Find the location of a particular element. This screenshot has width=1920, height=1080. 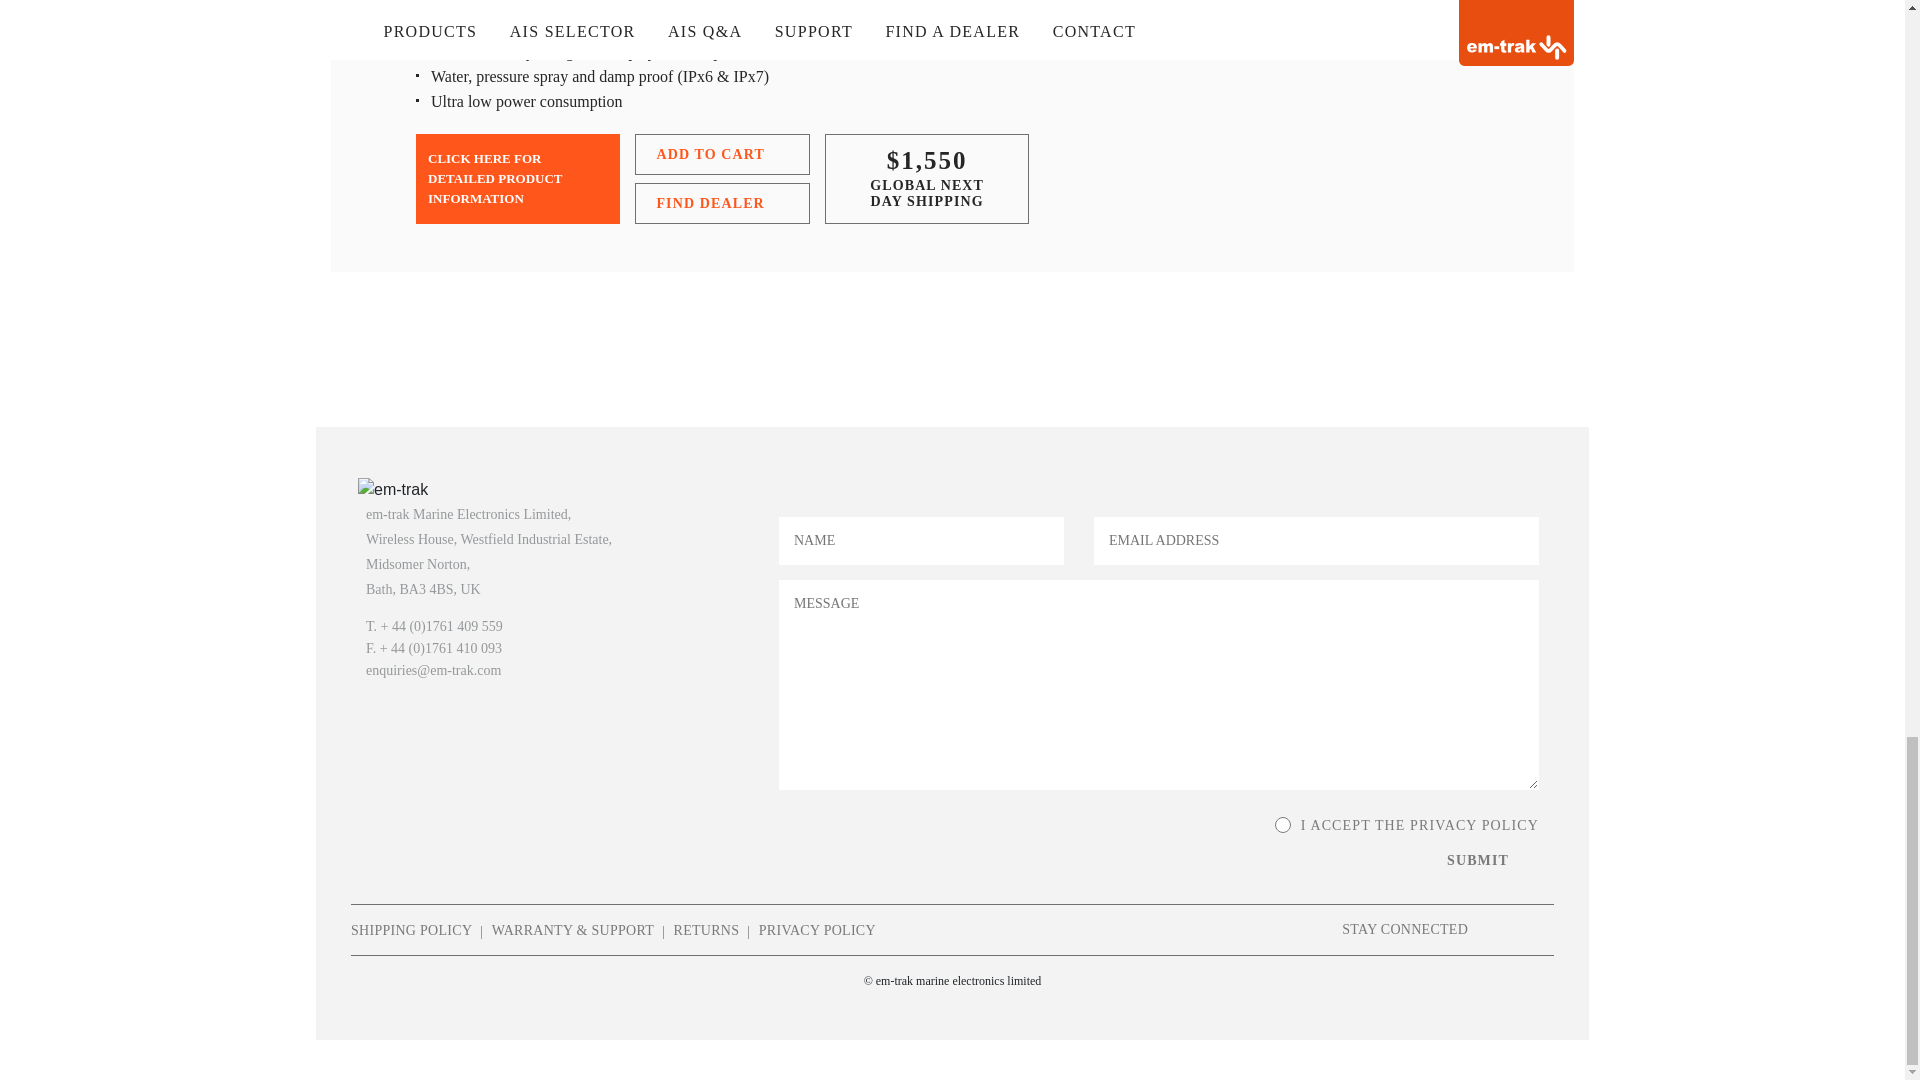

Submit is located at coordinates (1490, 860).